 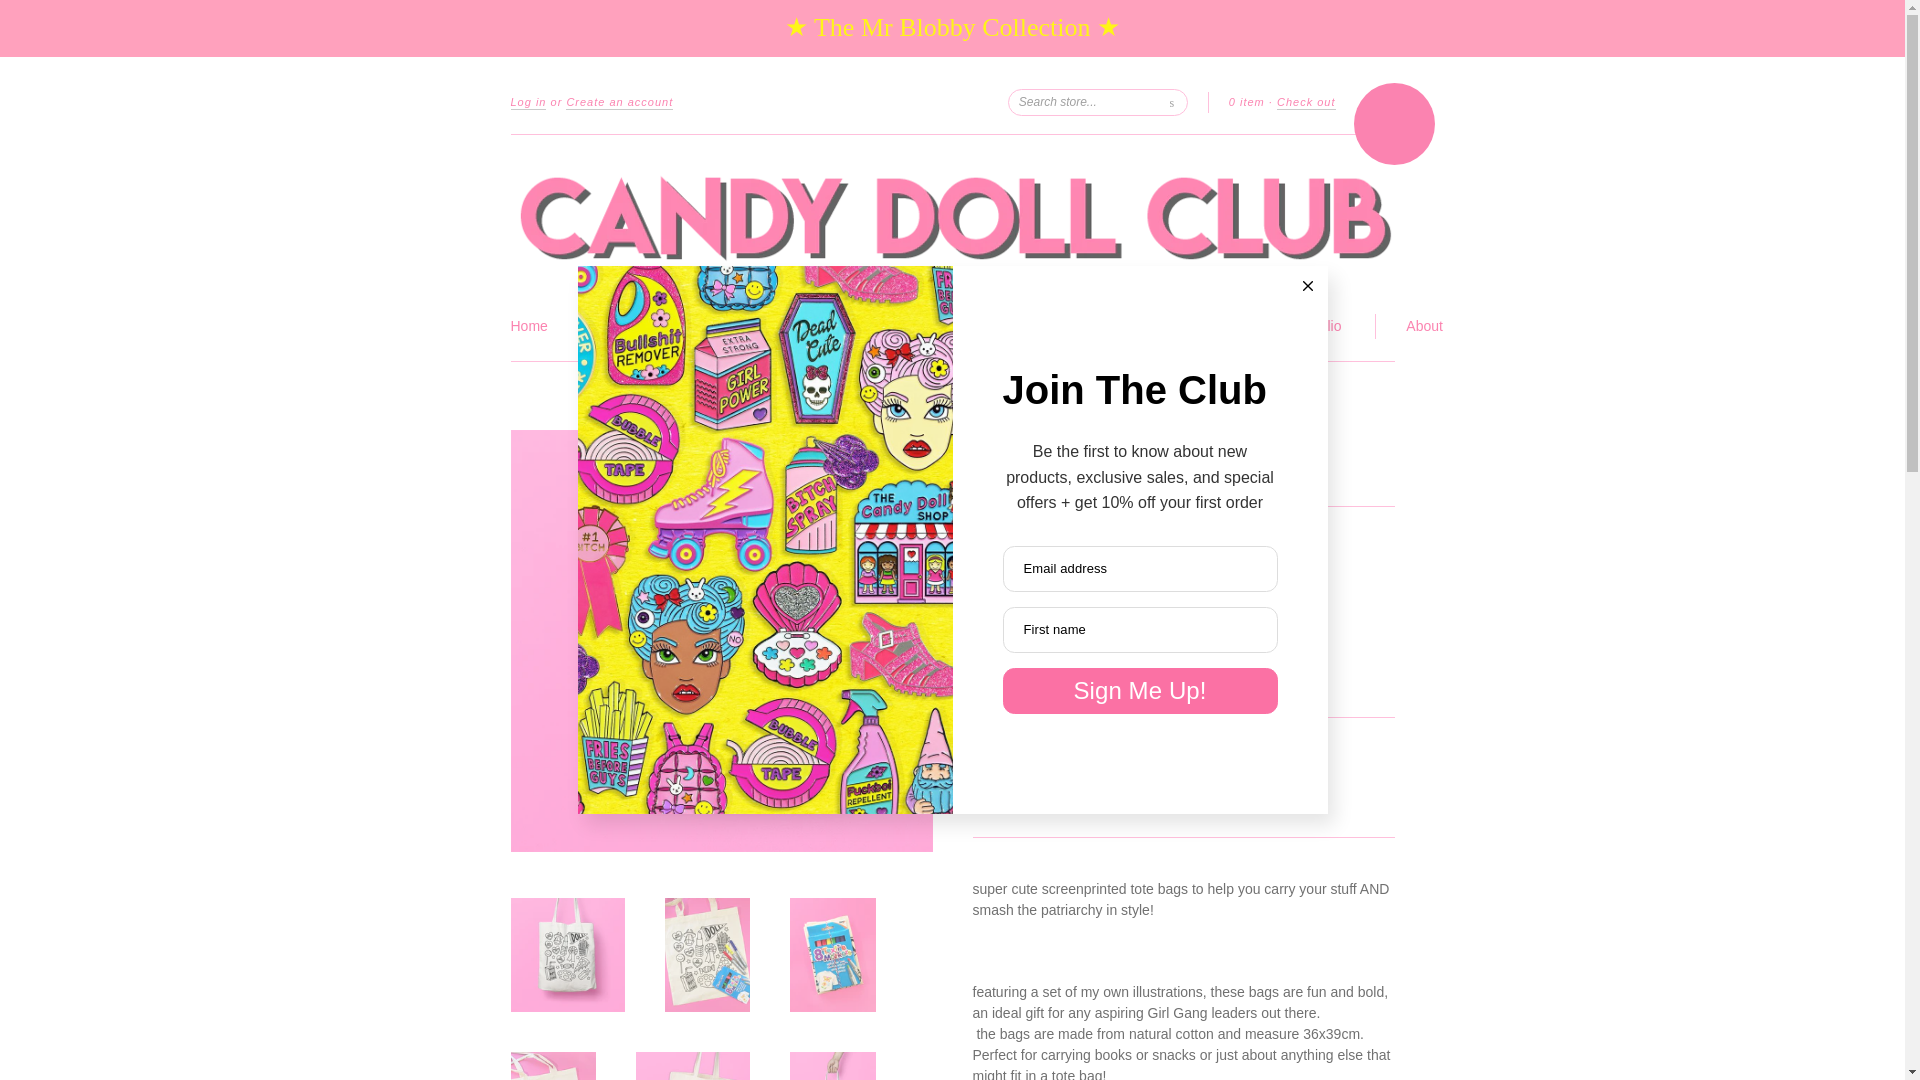 I want to click on Portfolio, so click(x=1315, y=326).